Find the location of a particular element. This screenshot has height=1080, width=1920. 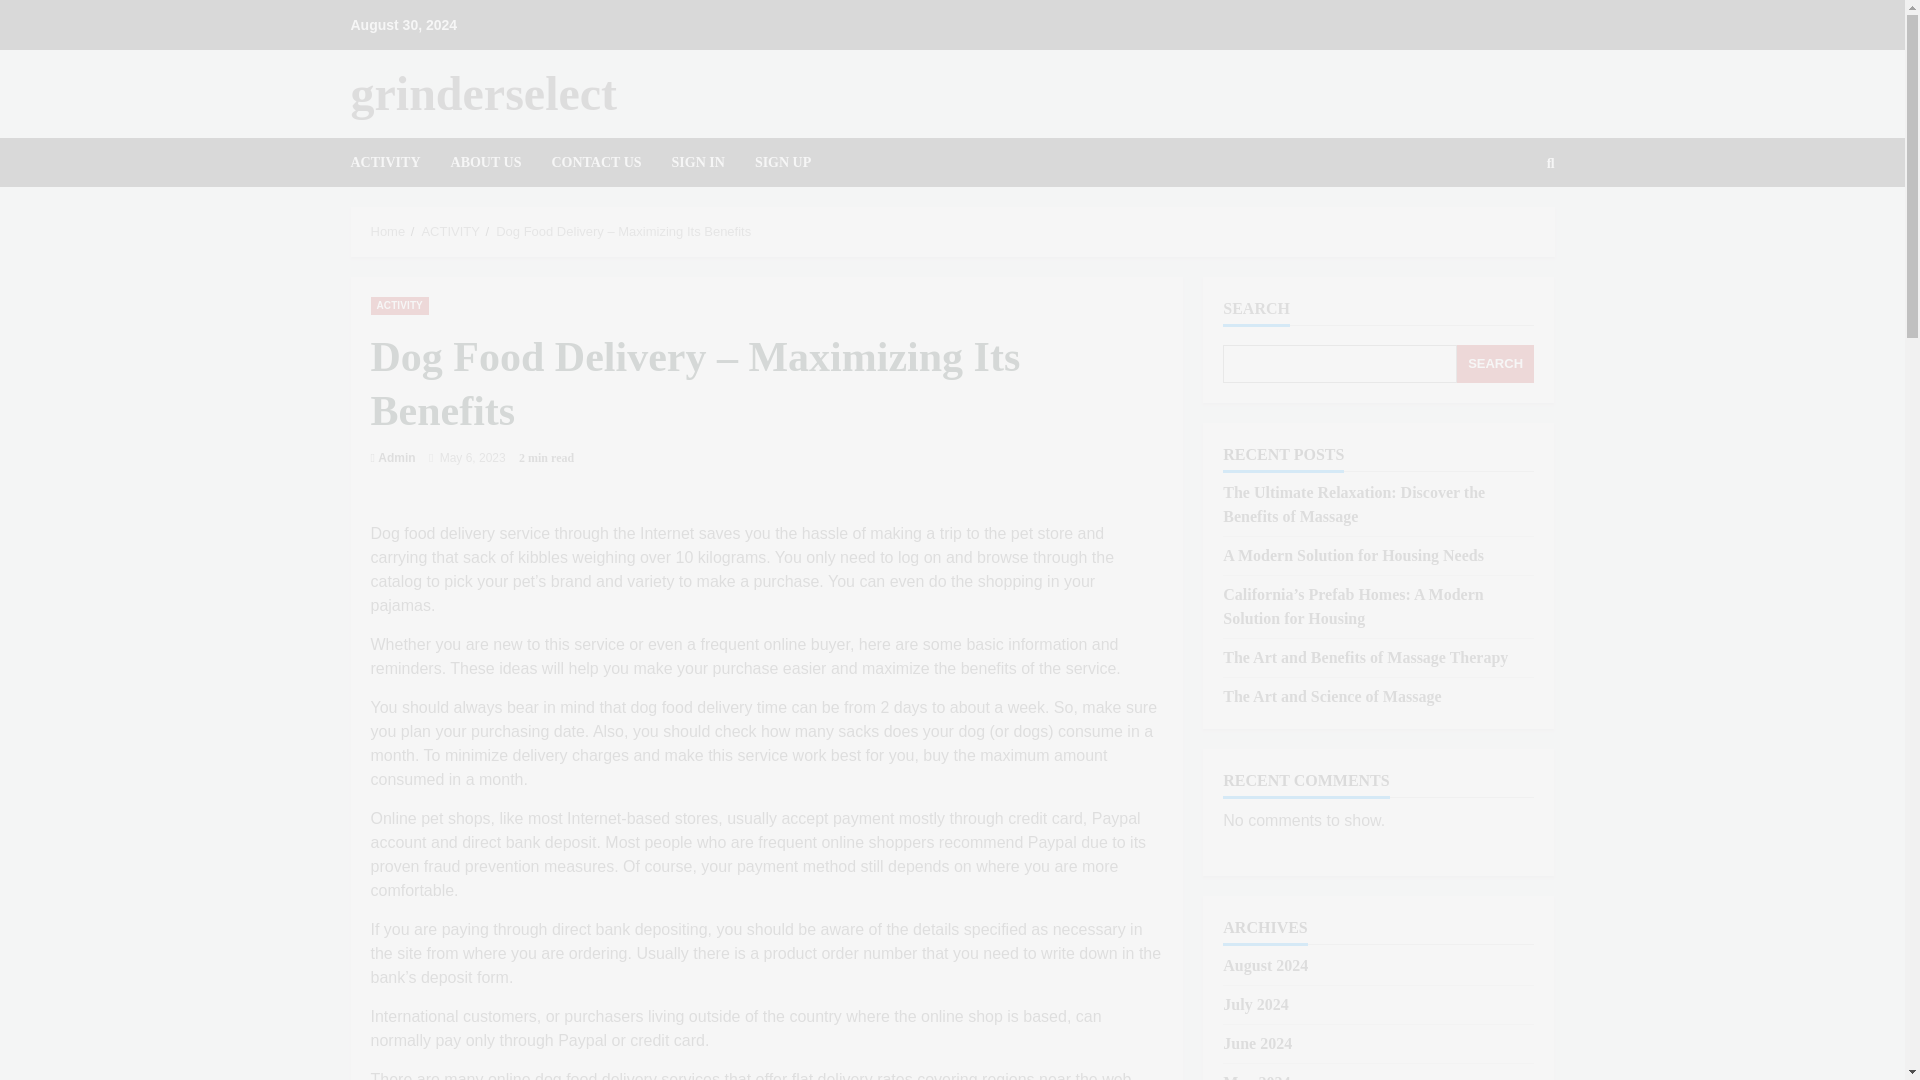

The Ultimate Relaxation: Discover the Benefits of Massage is located at coordinates (1354, 504).